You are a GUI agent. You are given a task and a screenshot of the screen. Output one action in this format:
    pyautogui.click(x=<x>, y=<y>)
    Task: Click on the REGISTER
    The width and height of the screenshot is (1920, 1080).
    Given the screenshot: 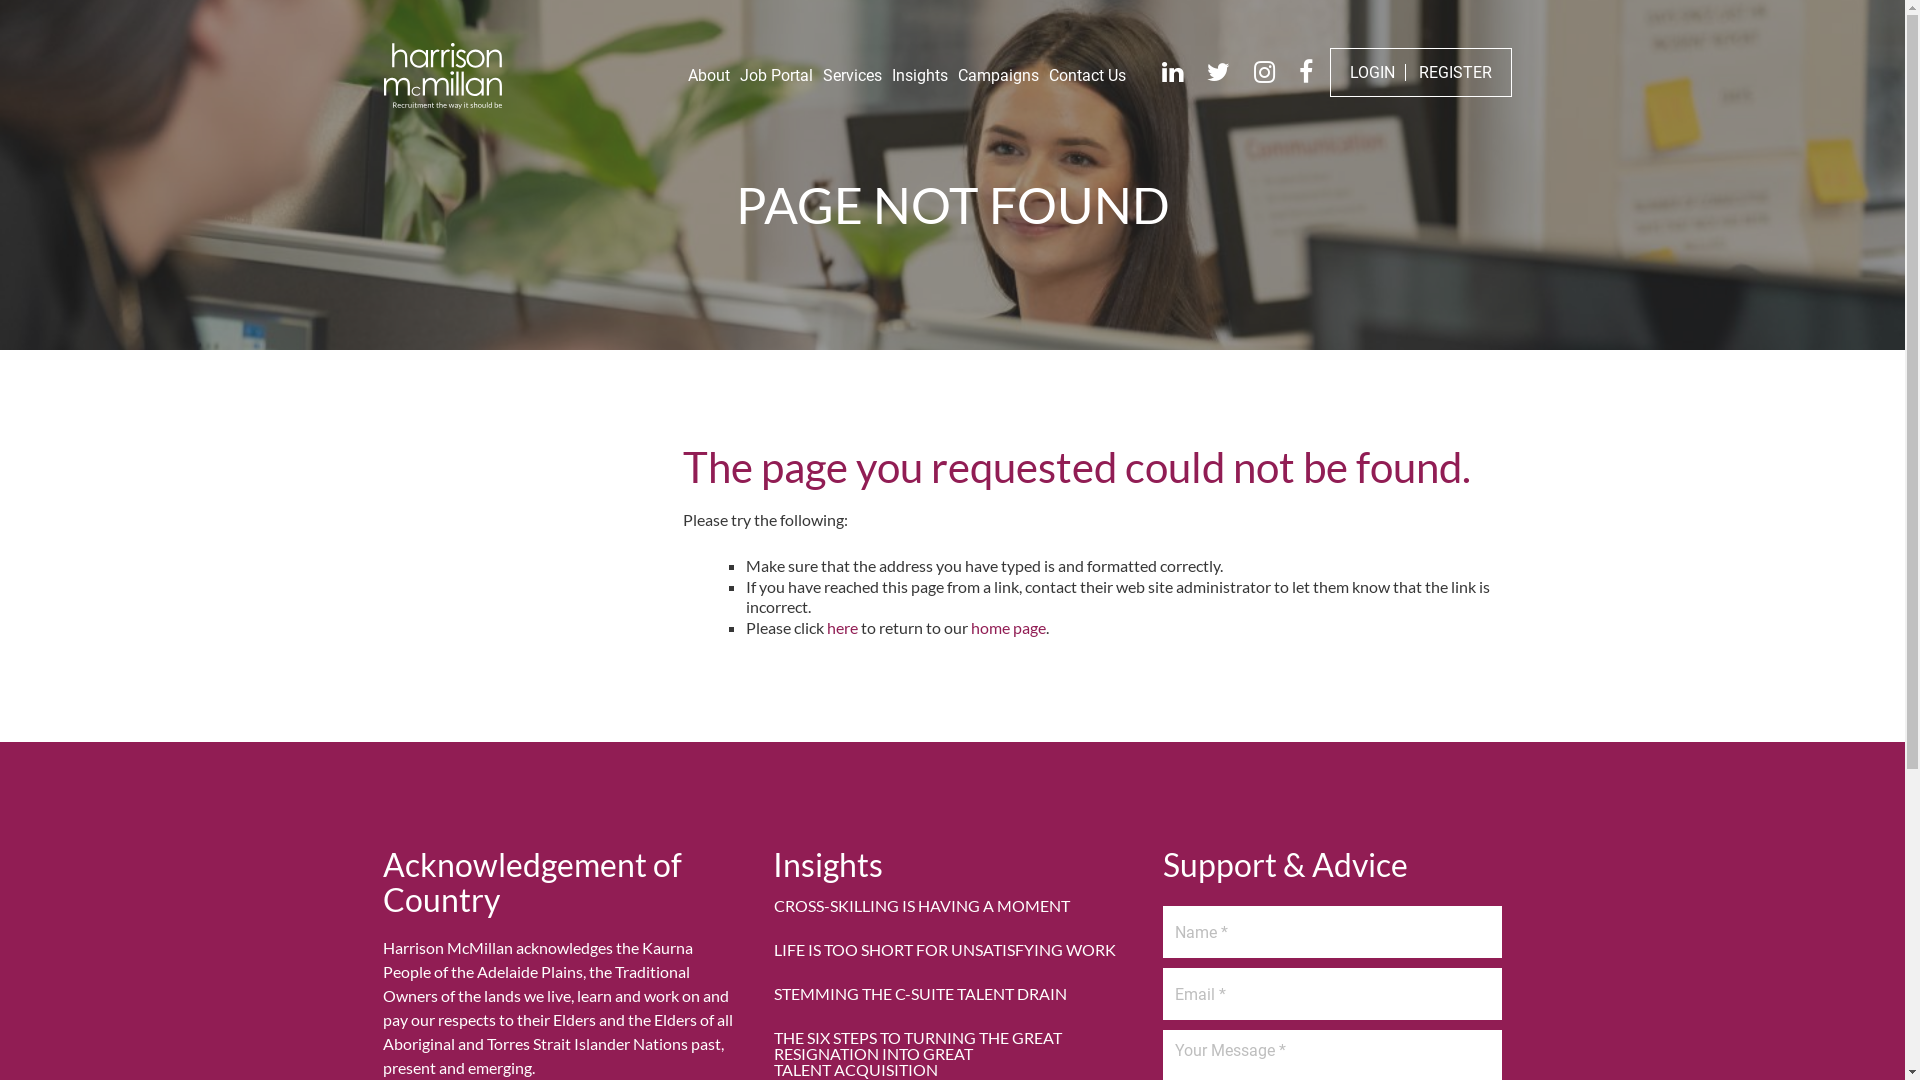 What is the action you would take?
    pyautogui.click(x=1454, y=72)
    